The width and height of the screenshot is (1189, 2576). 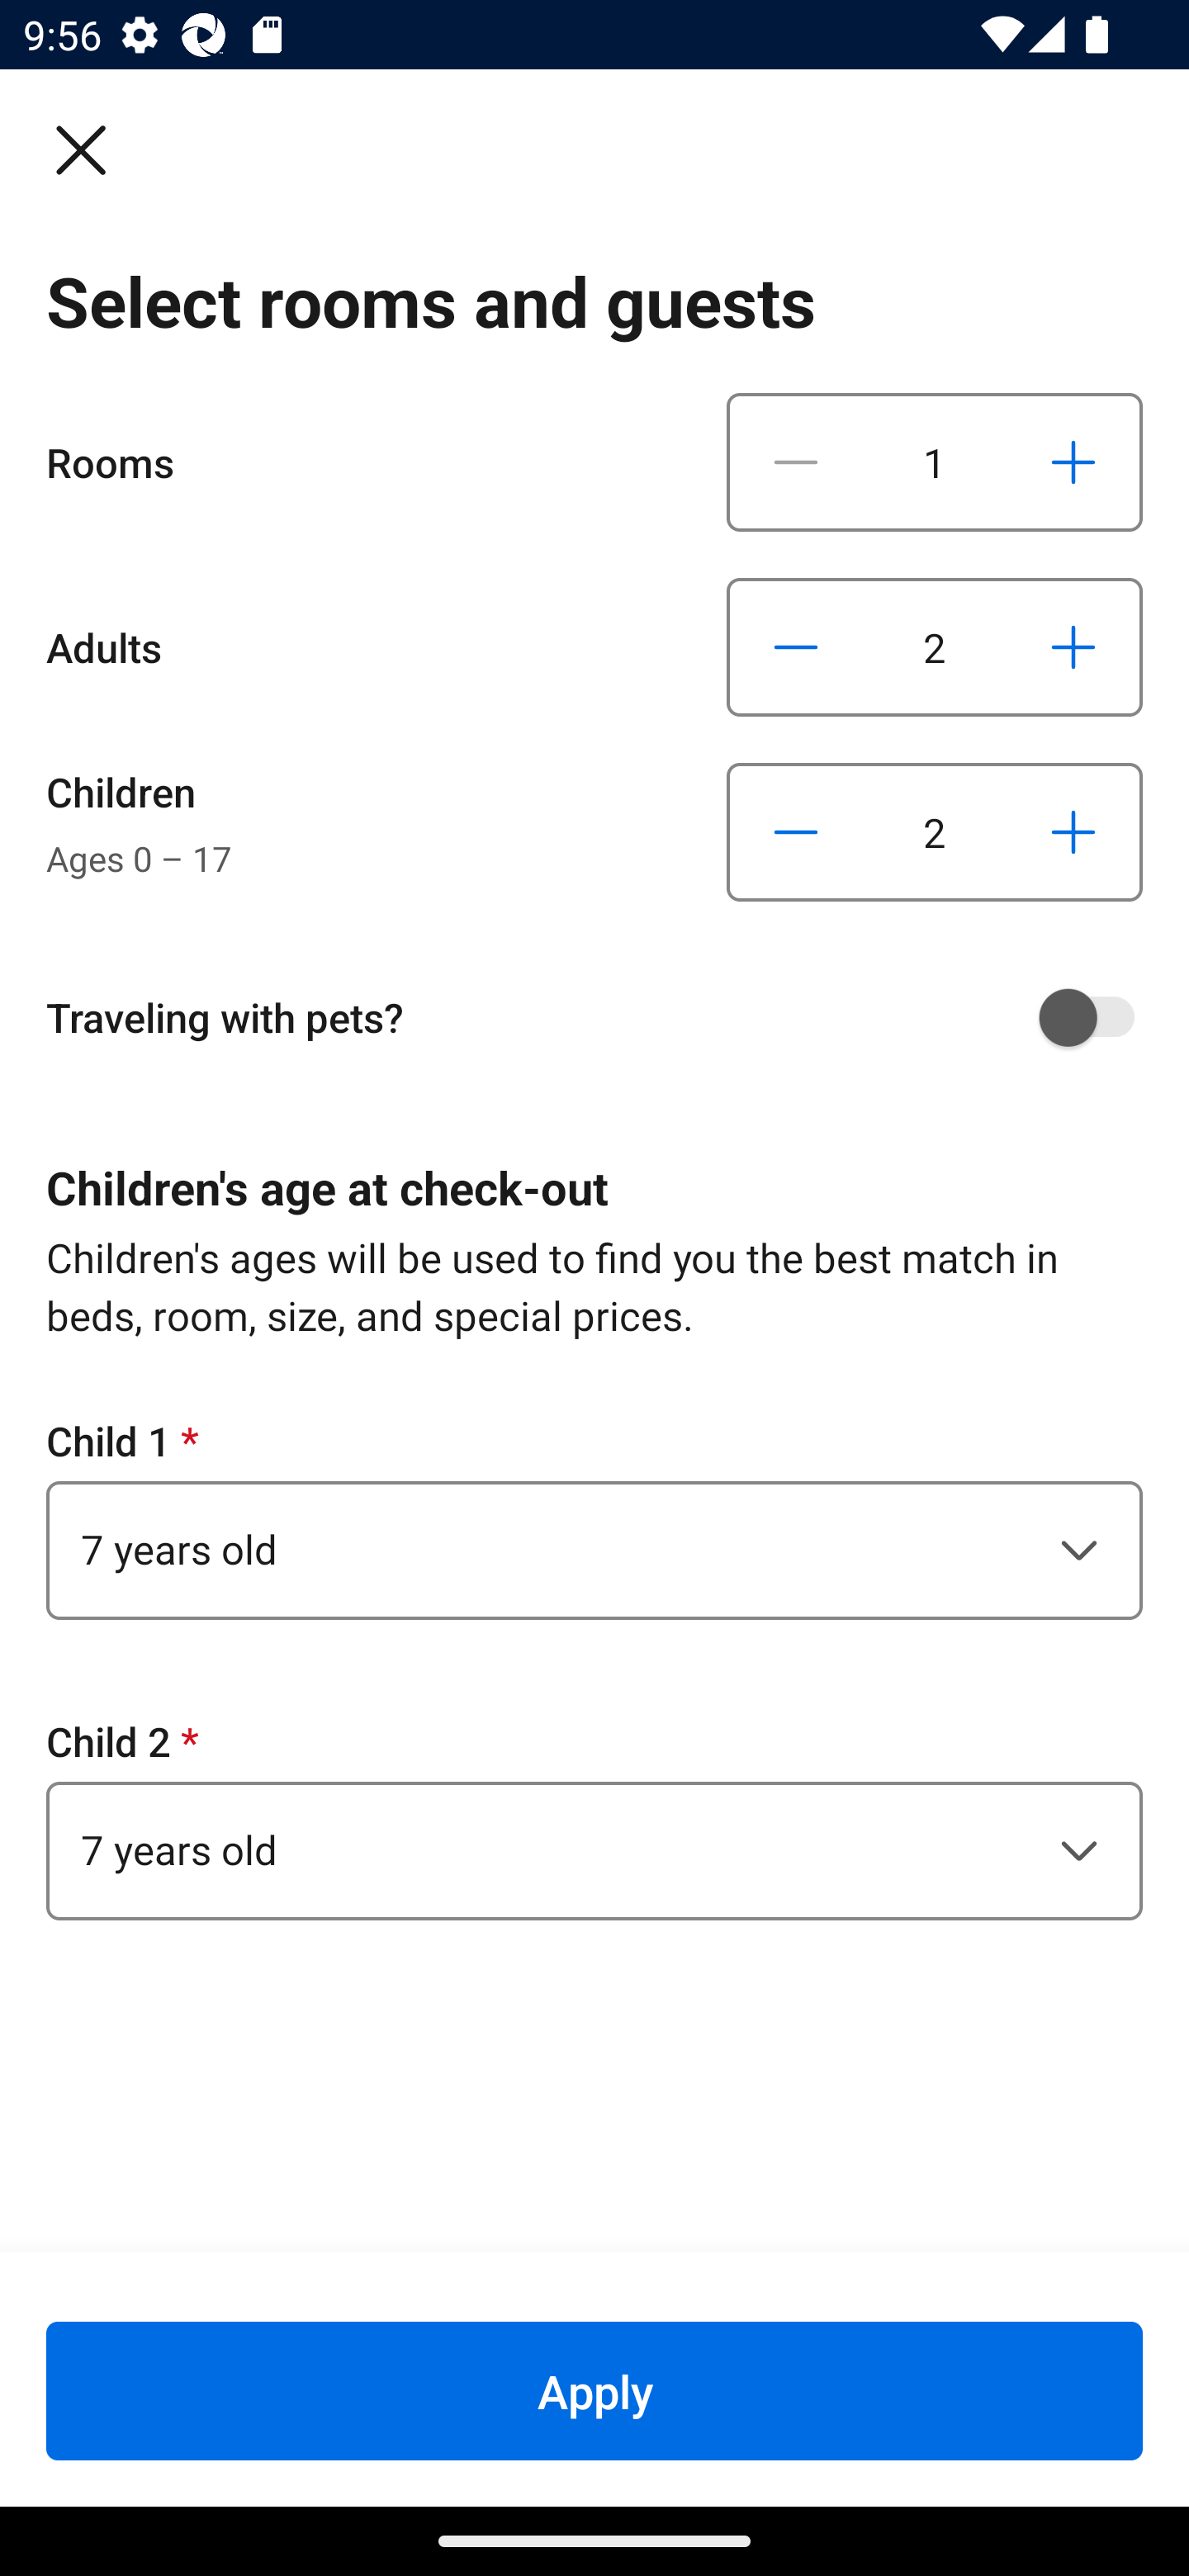 I want to click on Decrease, so click(x=796, y=646).